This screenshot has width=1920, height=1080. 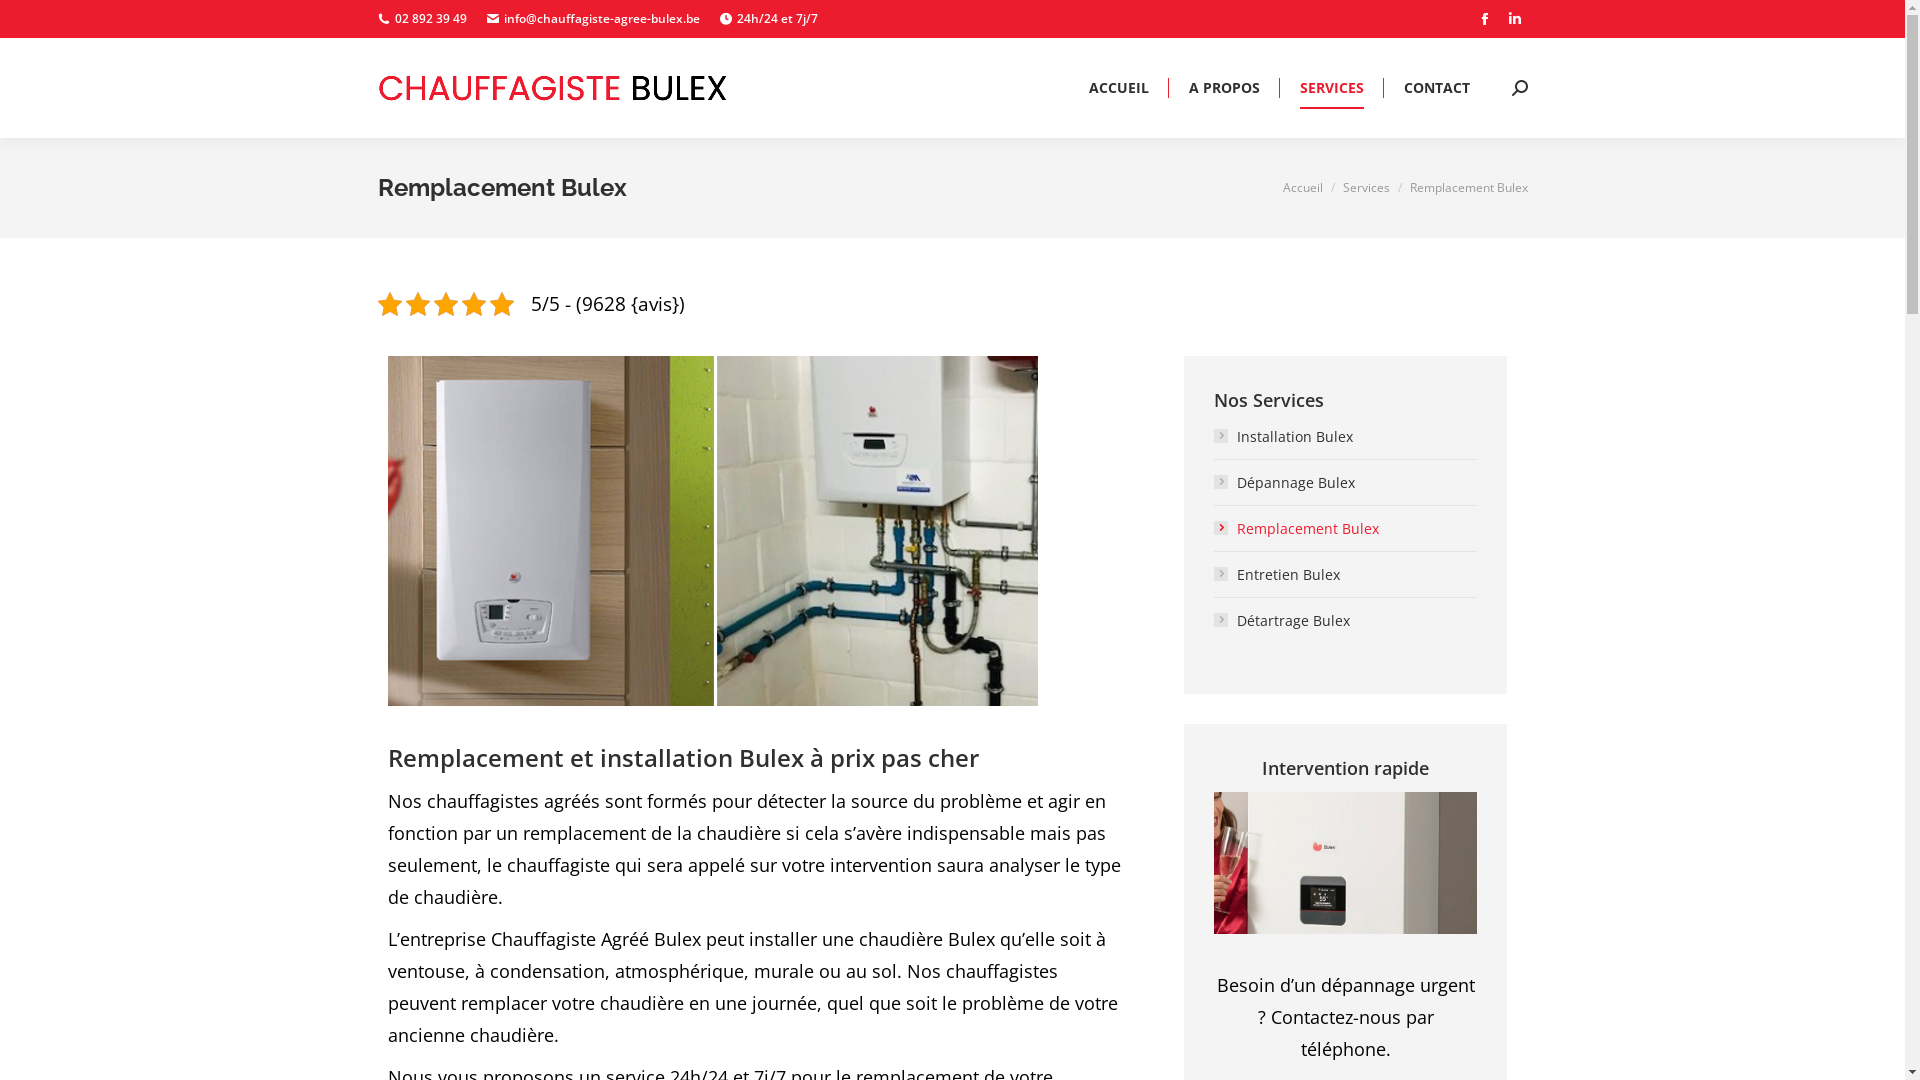 I want to click on A PROPOS, so click(x=1224, y=88).